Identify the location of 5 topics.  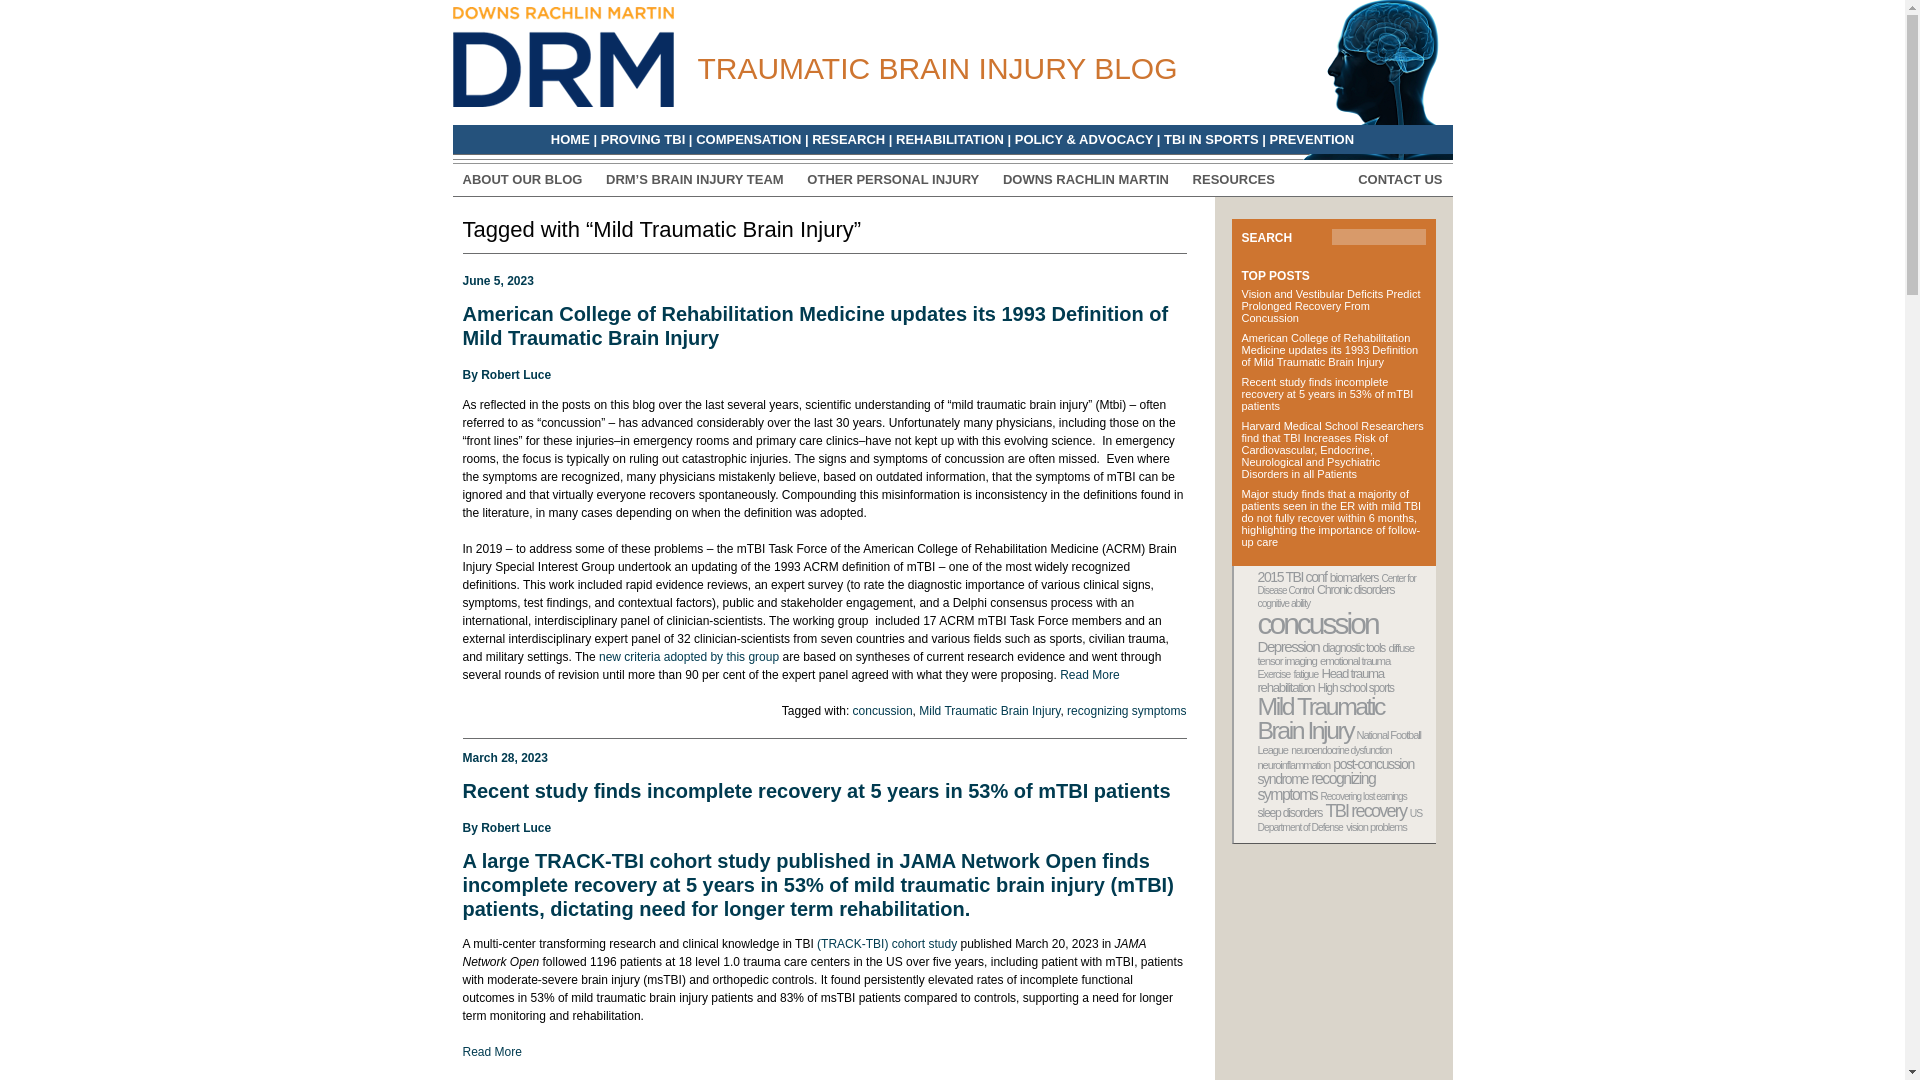
(1284, 604).